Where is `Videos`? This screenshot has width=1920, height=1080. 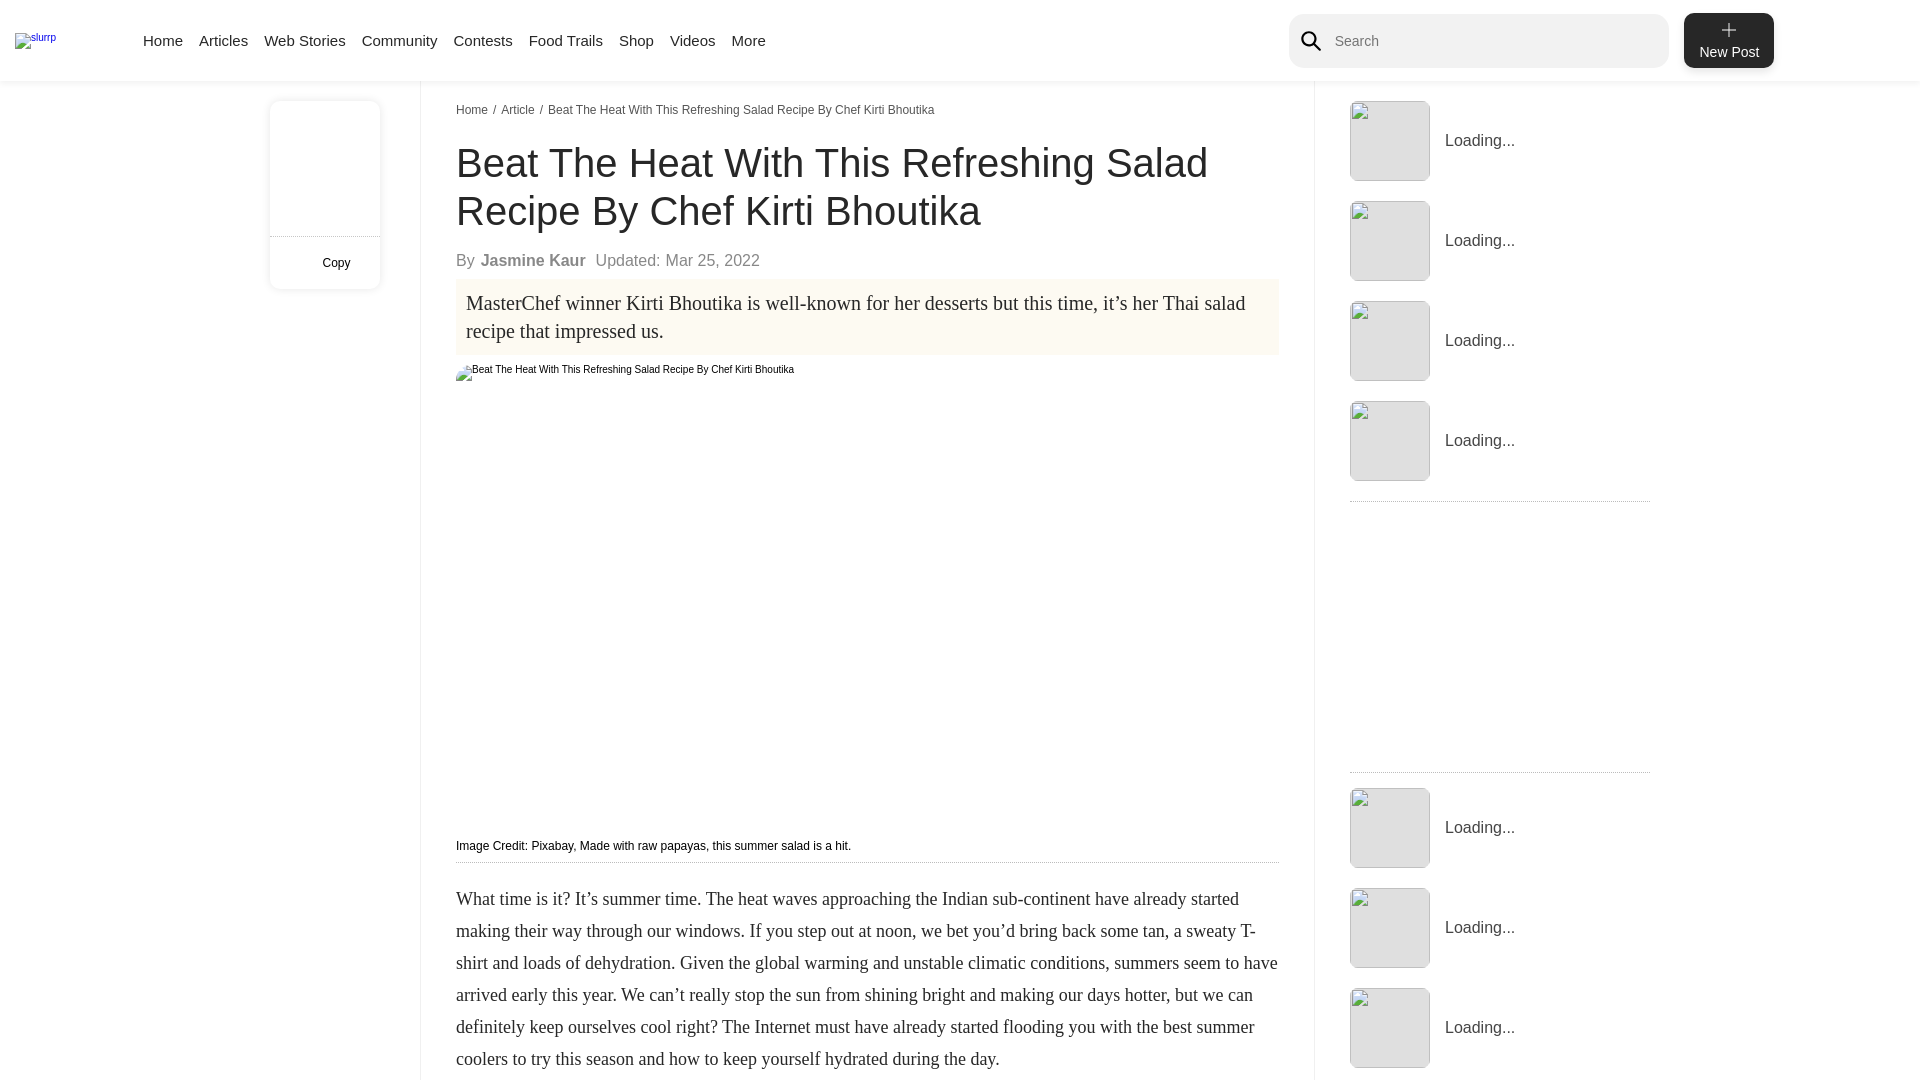
Videos is located at coordinates (693, 40).